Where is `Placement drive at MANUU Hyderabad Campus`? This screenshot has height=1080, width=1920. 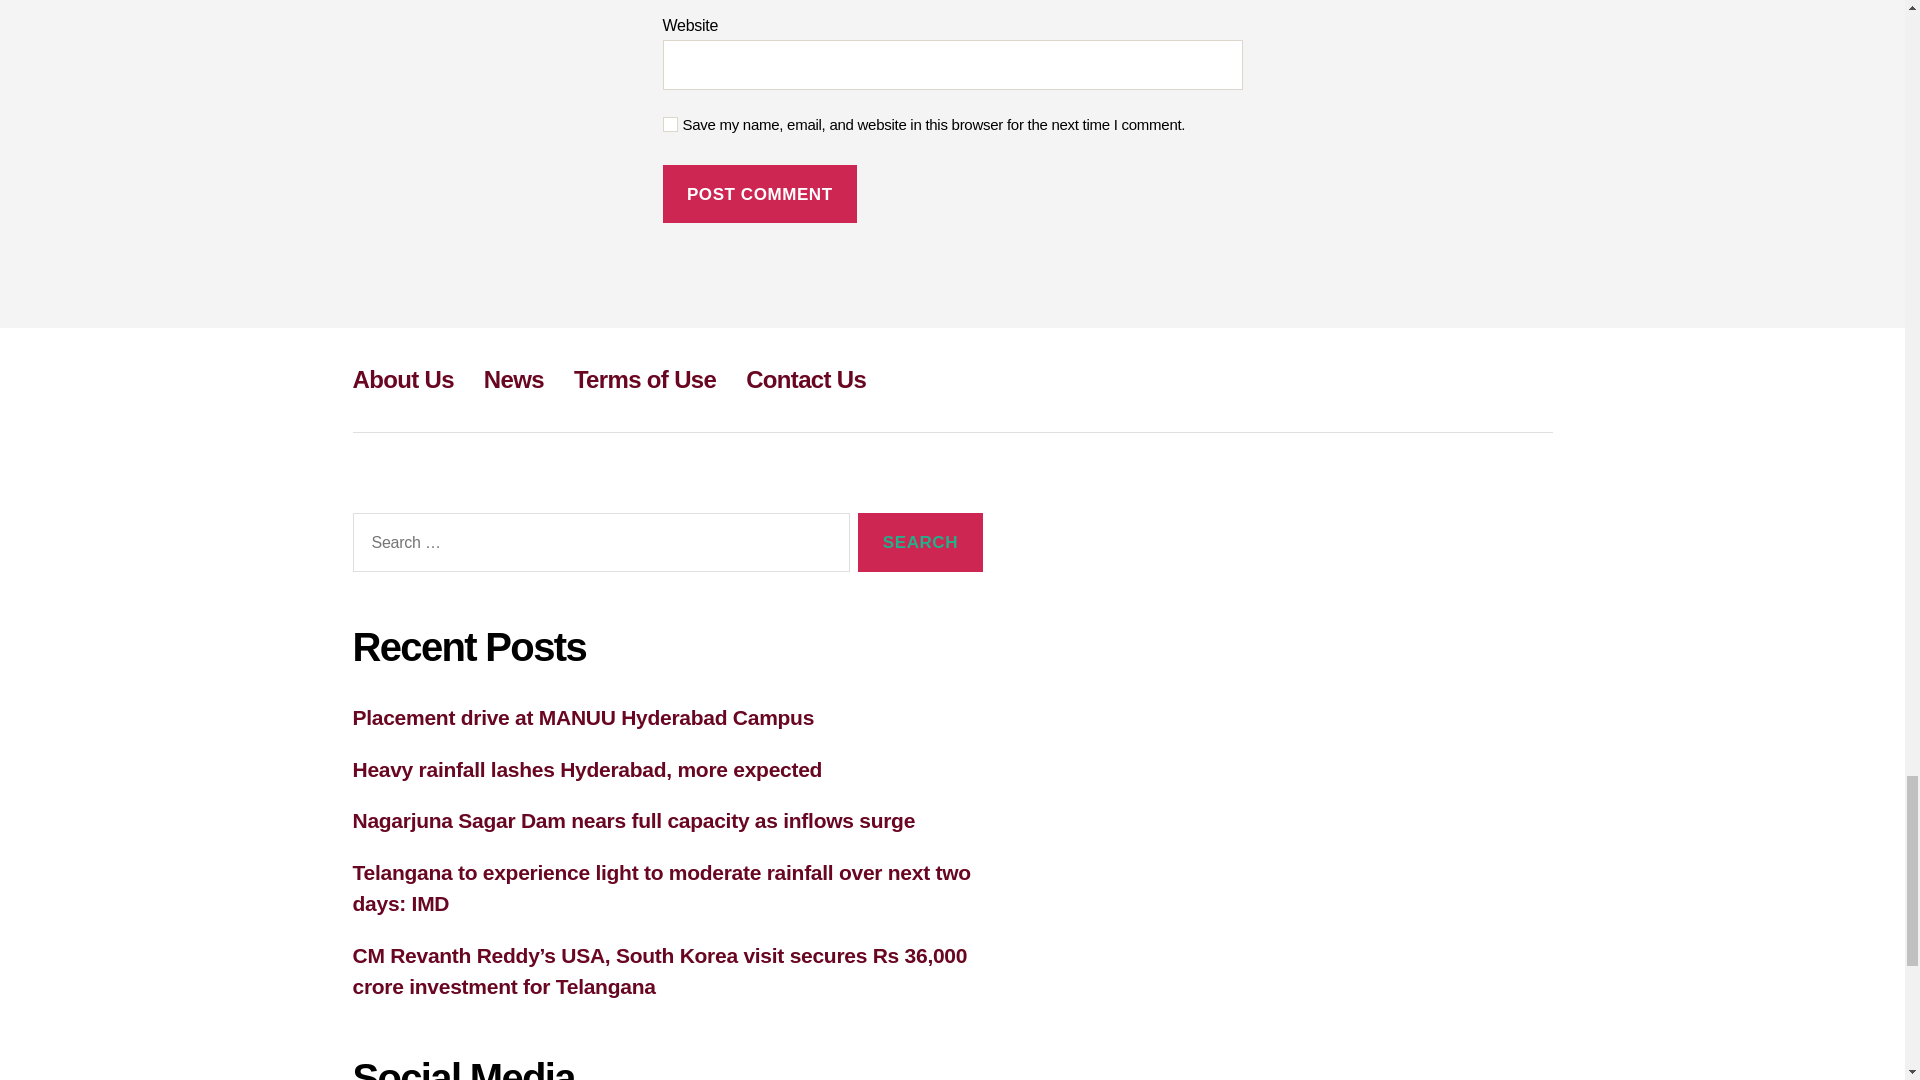 Placement drive at MANUU Hyderabad Campus is located at coordinates (582, 718).